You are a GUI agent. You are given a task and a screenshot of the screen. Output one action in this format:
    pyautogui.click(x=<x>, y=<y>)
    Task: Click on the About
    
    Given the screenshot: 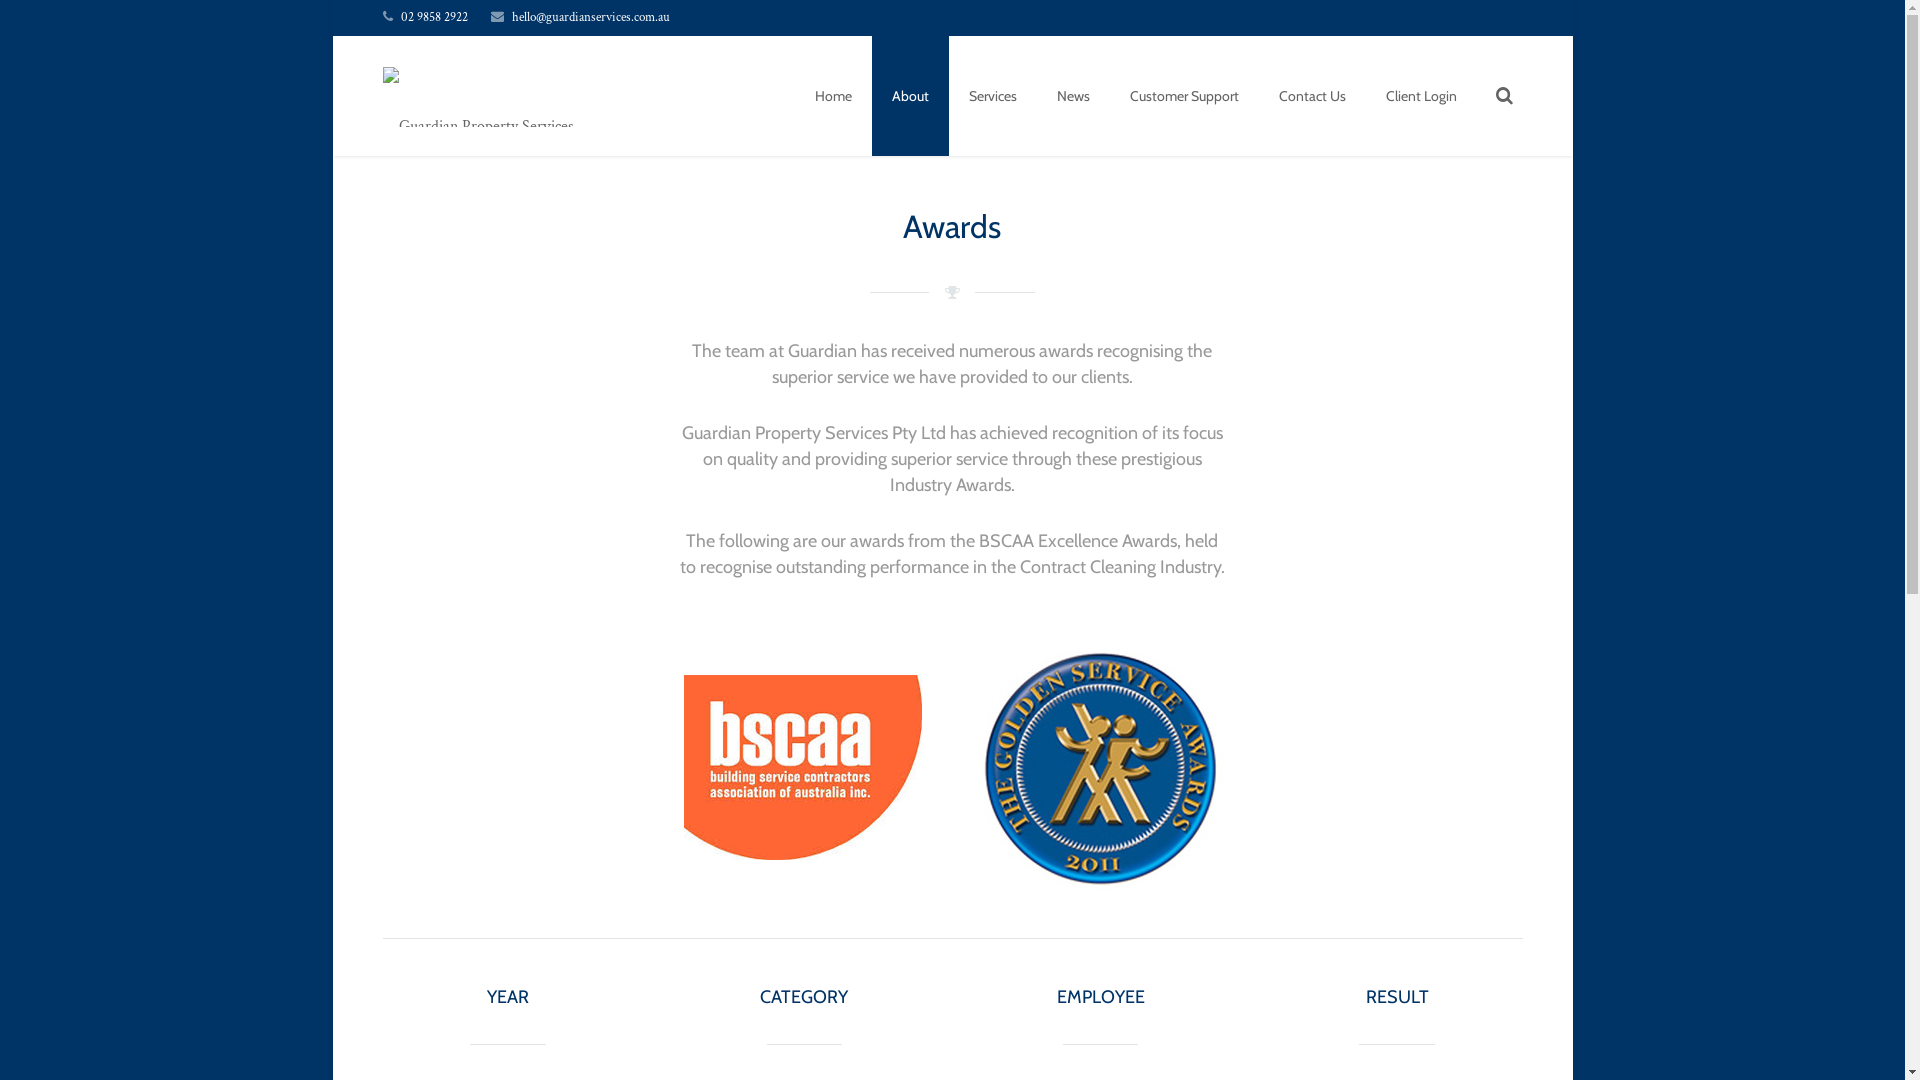 What is the action you would take?
    pyautogui.click(x=910, y=96)
    